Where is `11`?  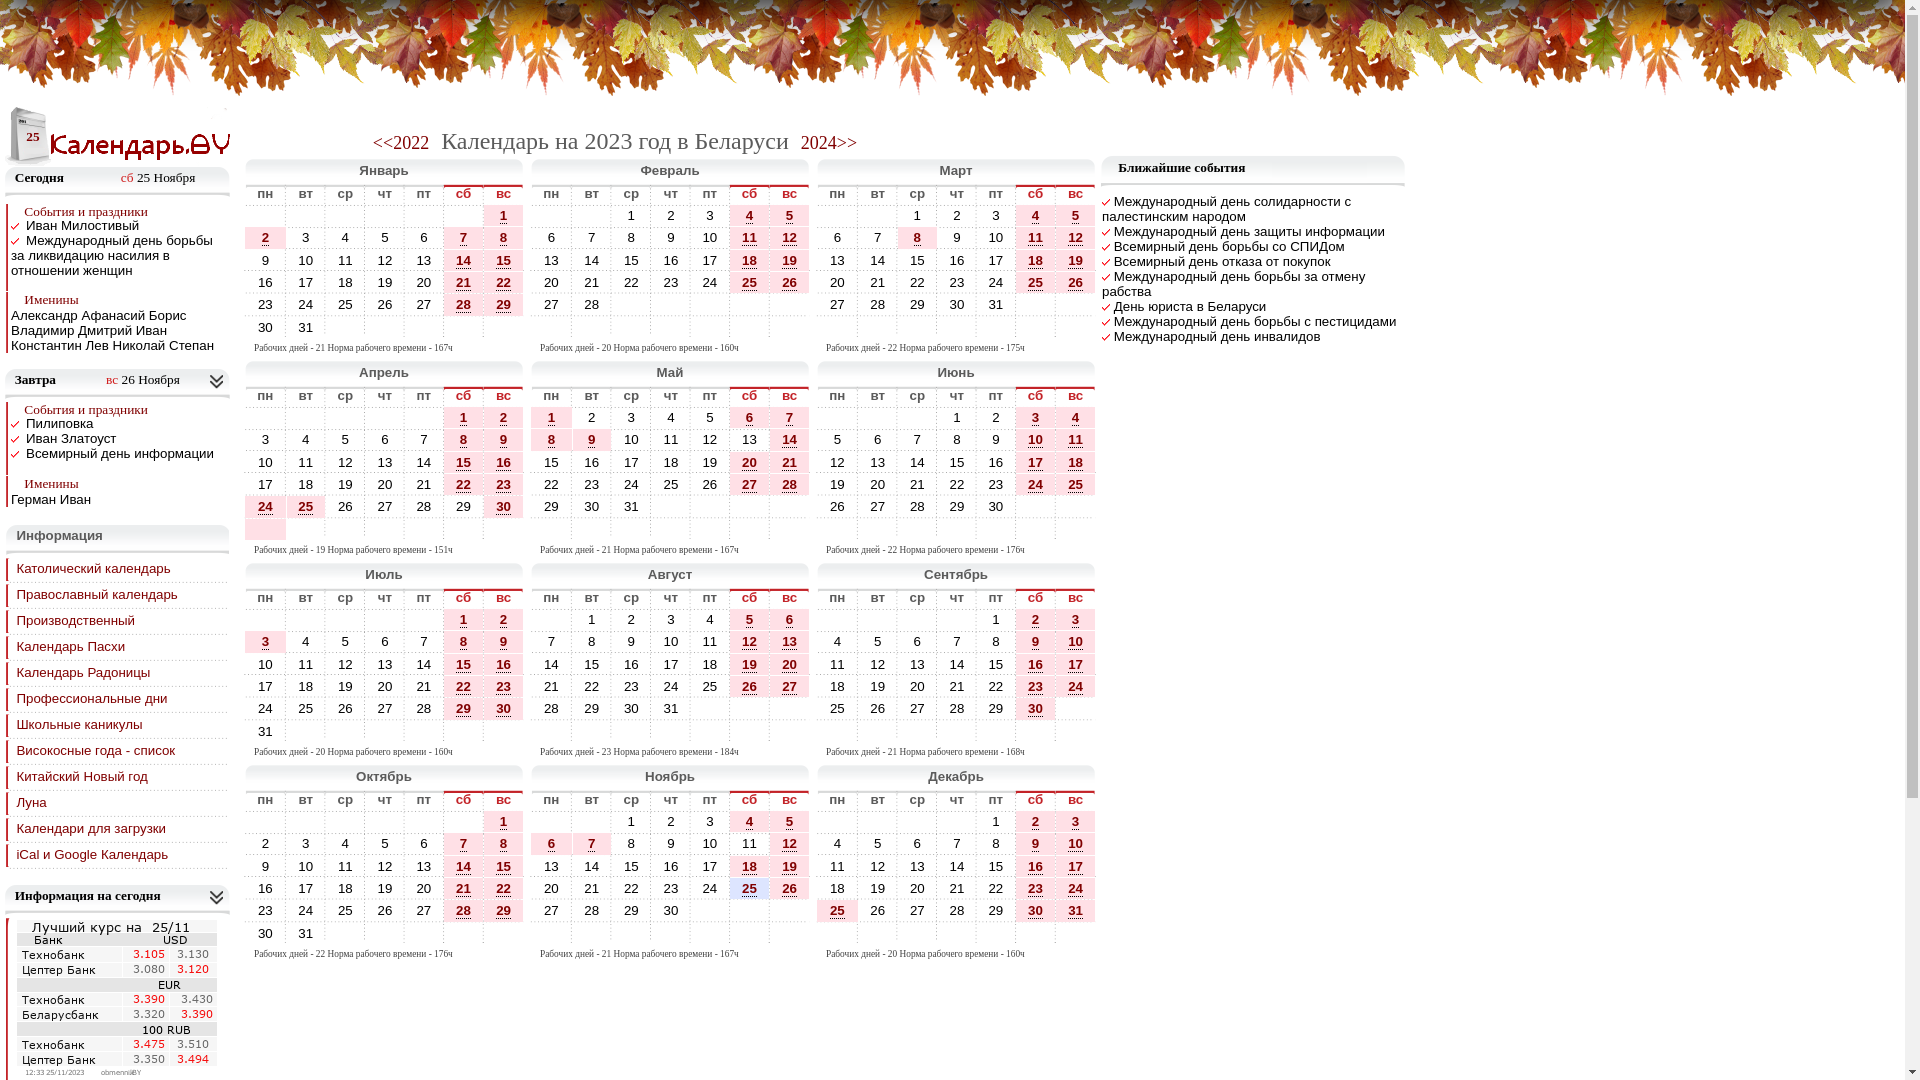
11 is located at coordinates (750, 238).